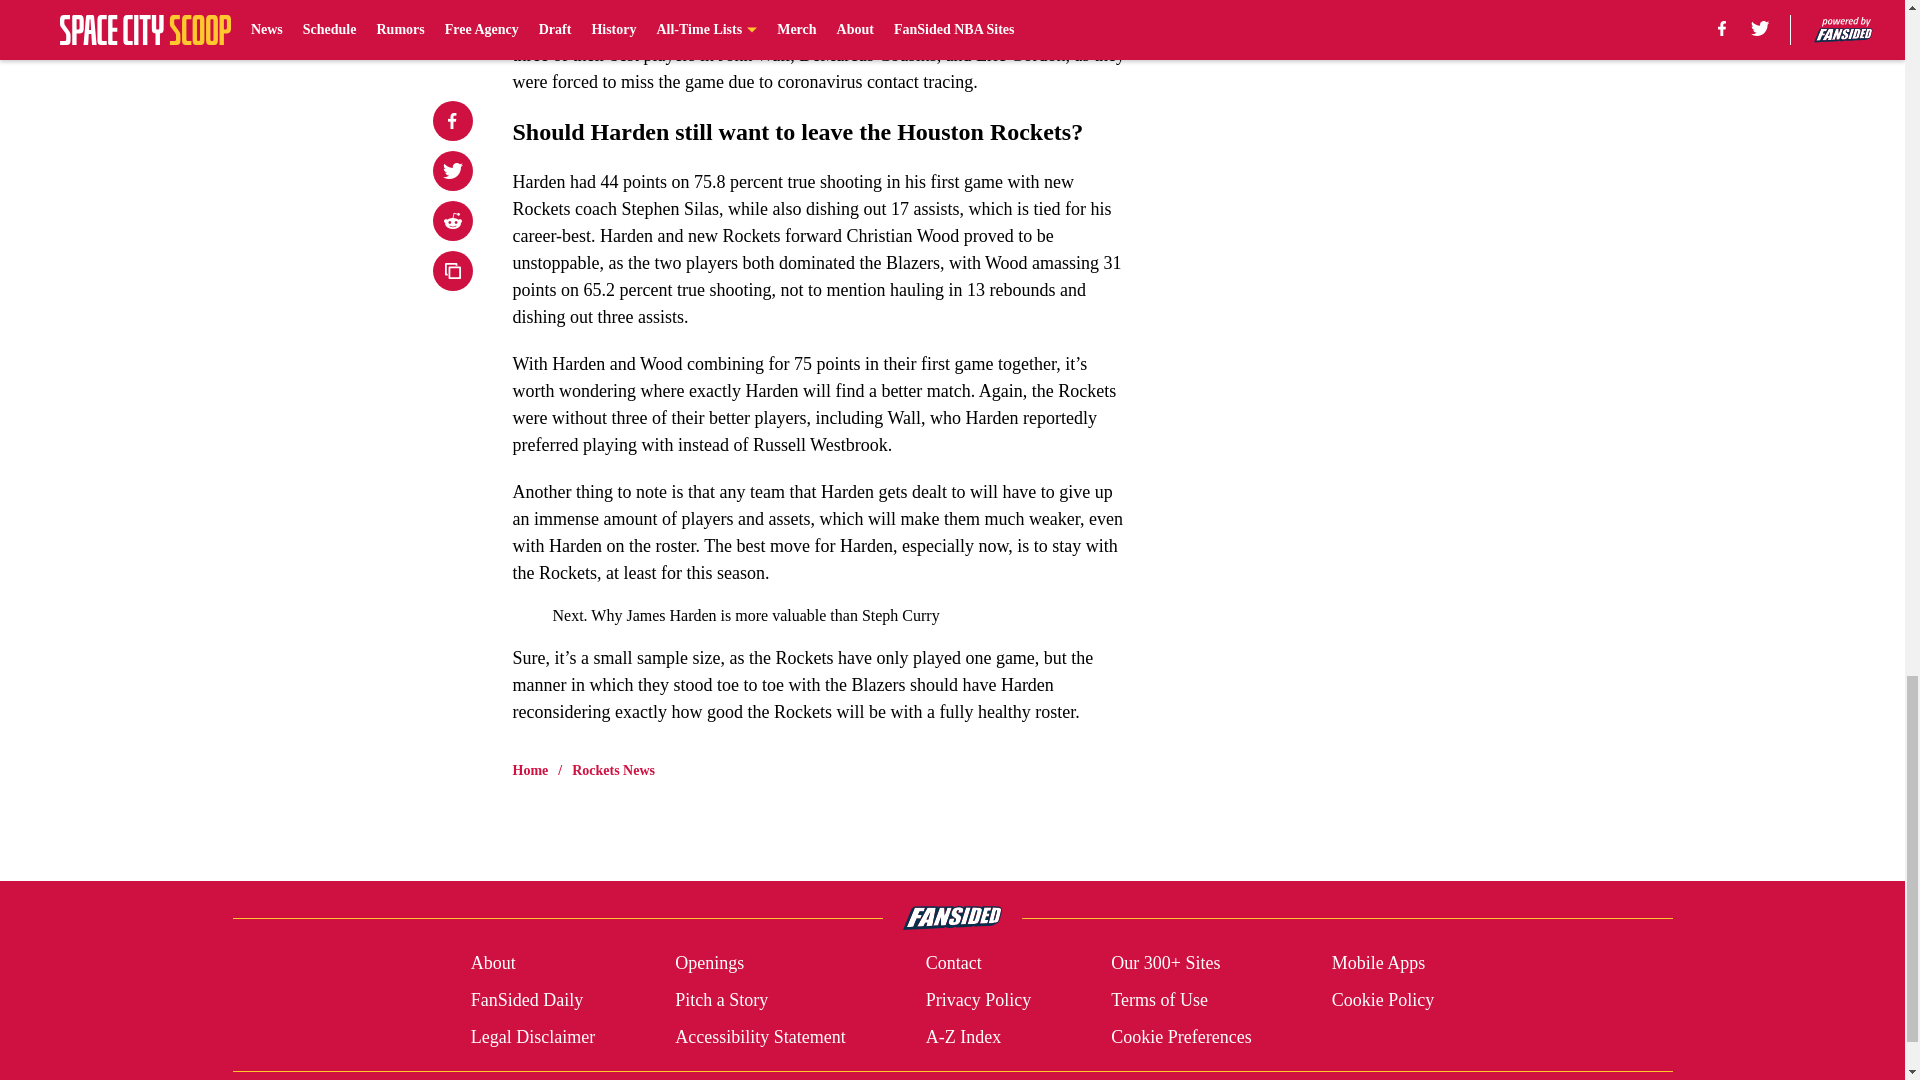 The image size is (1920, 1080). What do you see at coordinates (1379, 964) in the screenshot?
I see `Mobile Apps` at bounding box center [1379, 964].